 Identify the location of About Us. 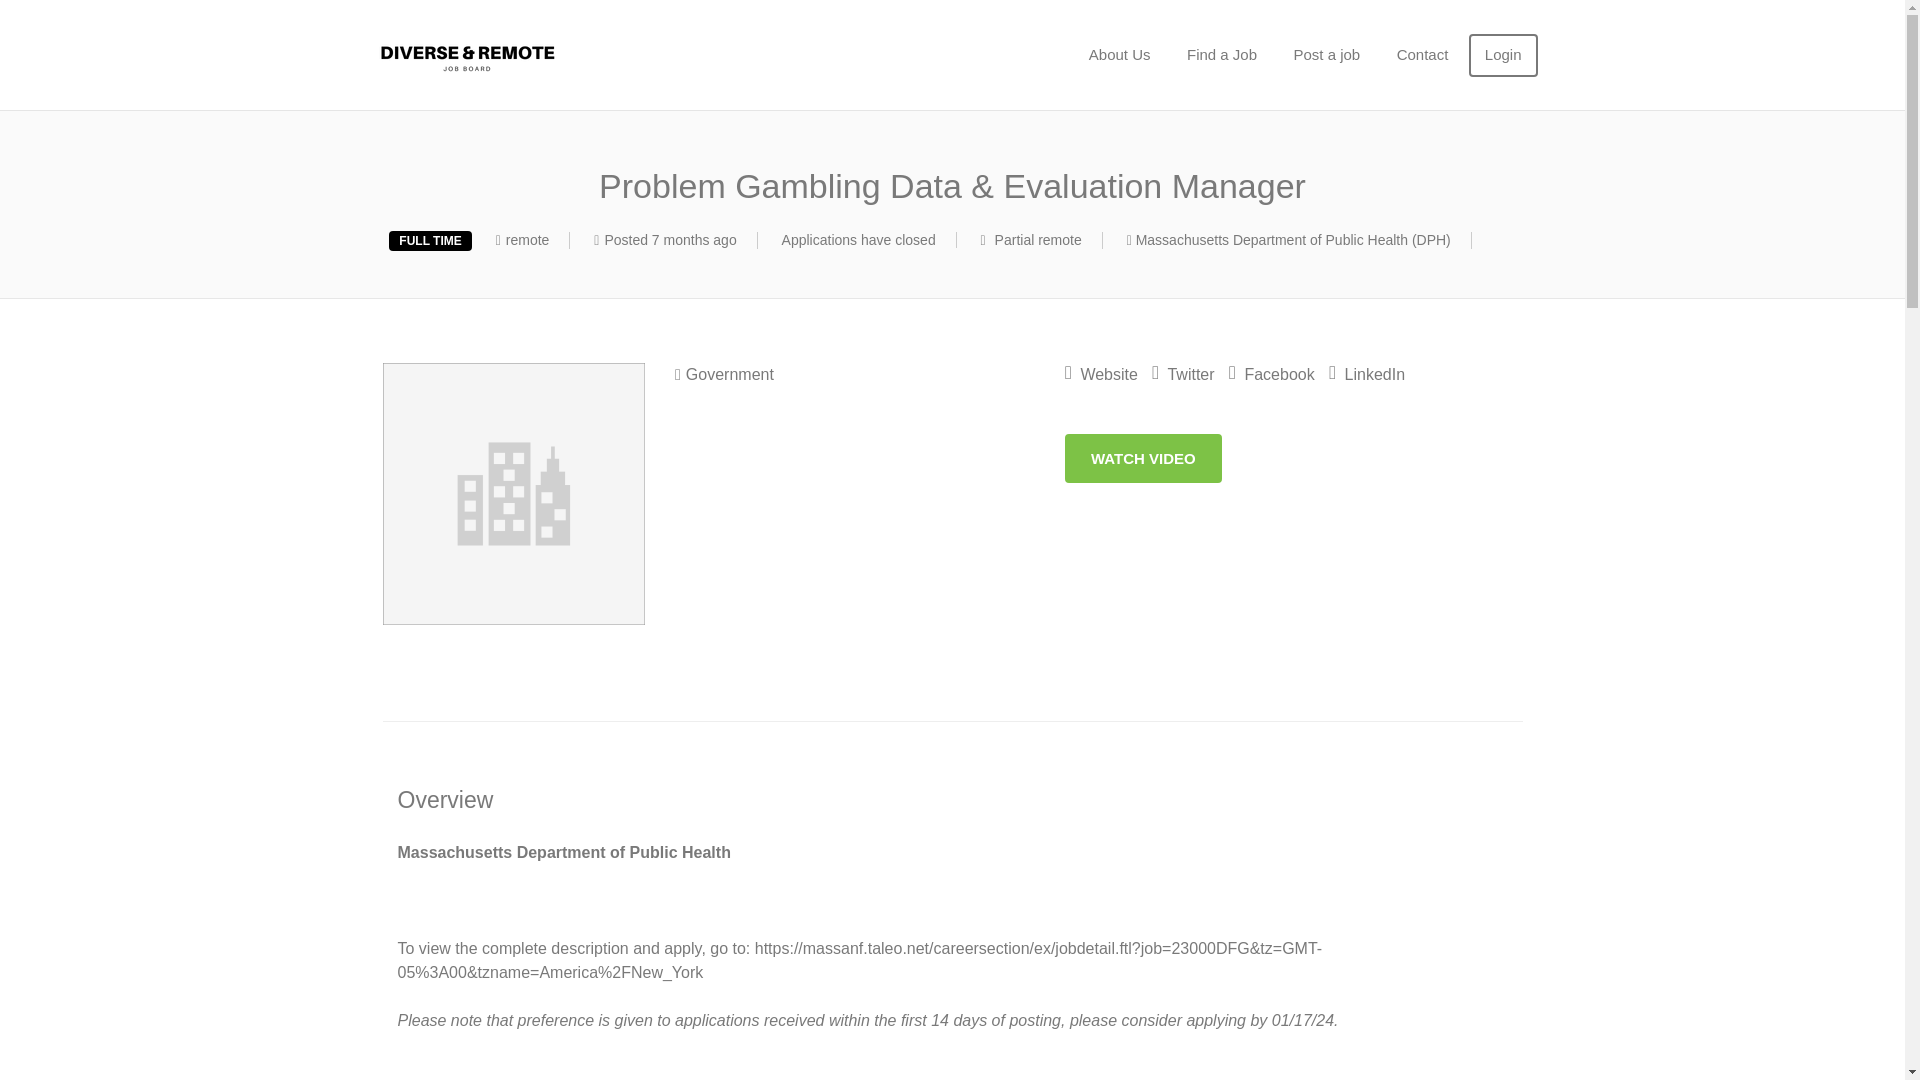
(1120, 54).